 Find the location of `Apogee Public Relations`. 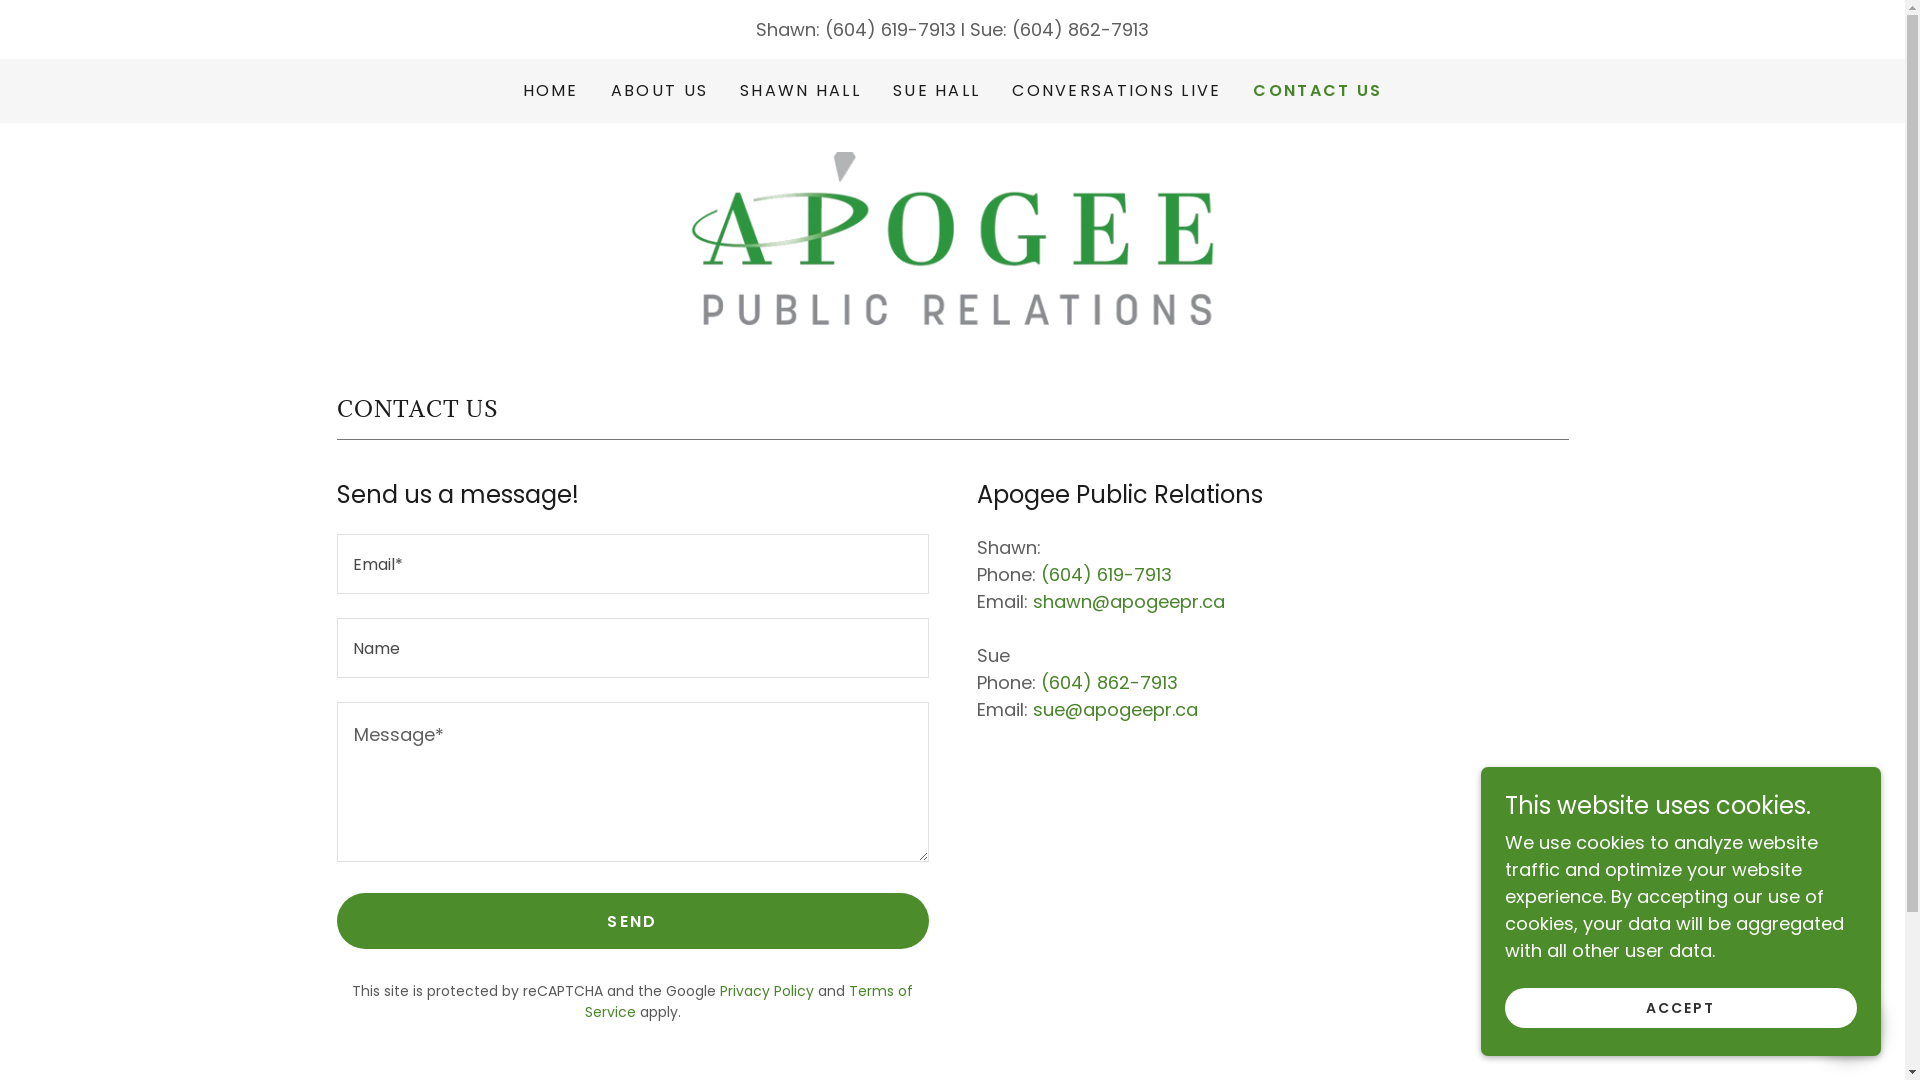

Apogee Public Relations is located at coordinates (952, 236).